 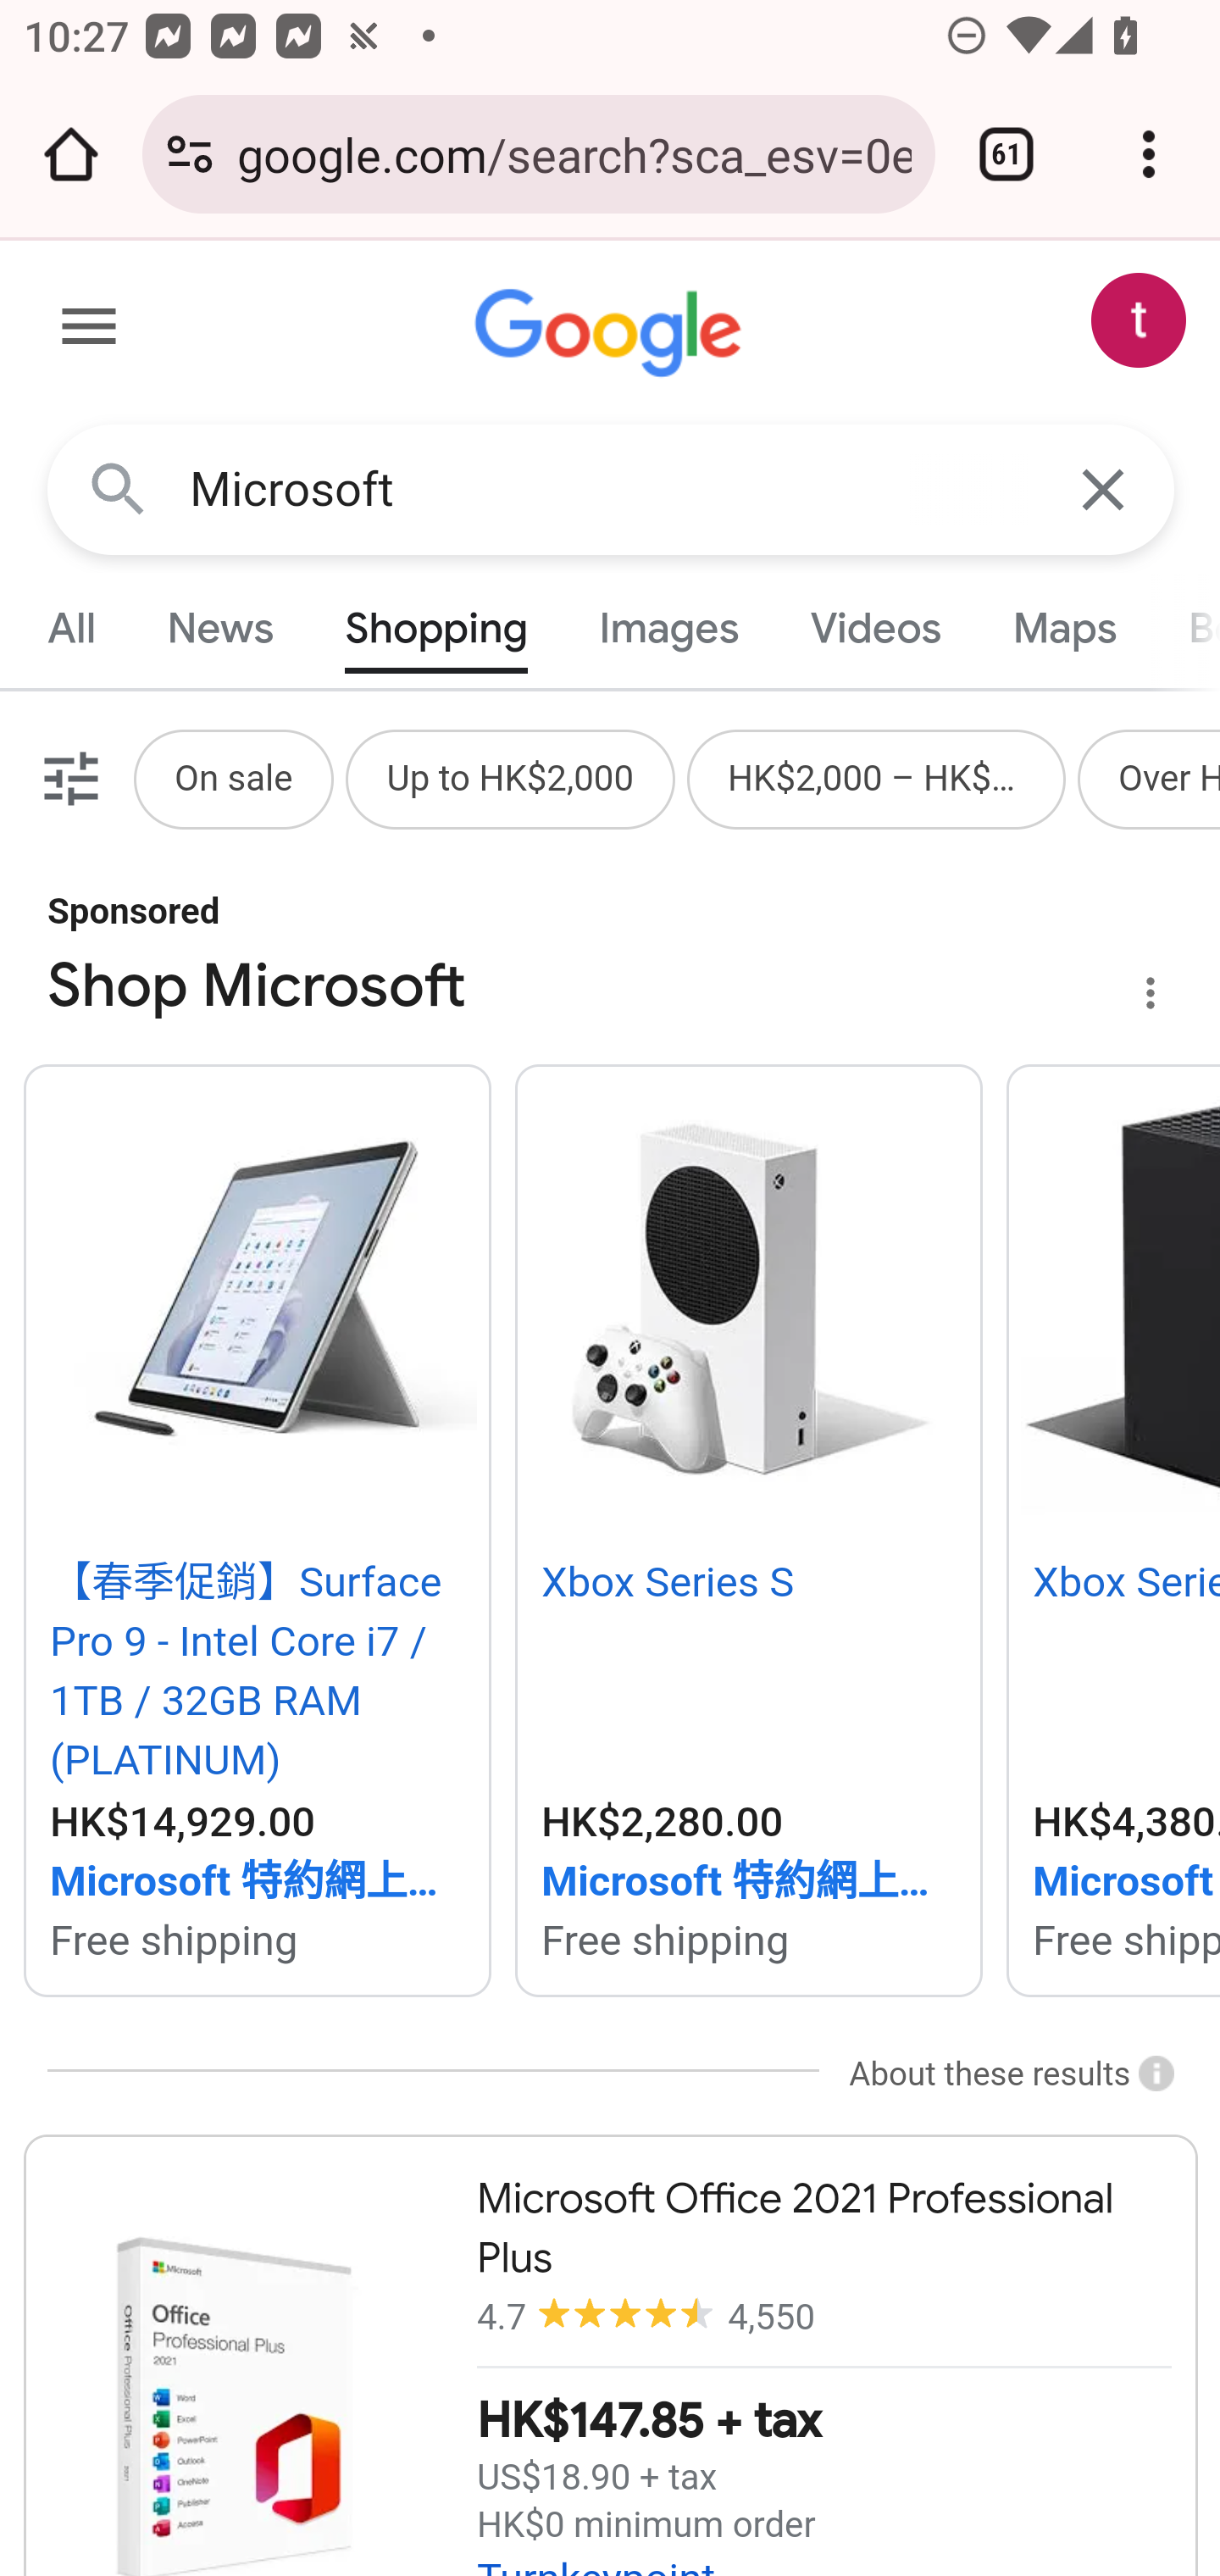 What do you see at coordinates (670, 628) in the screenshot?
I see `Images` at bounding box center [670, 628].